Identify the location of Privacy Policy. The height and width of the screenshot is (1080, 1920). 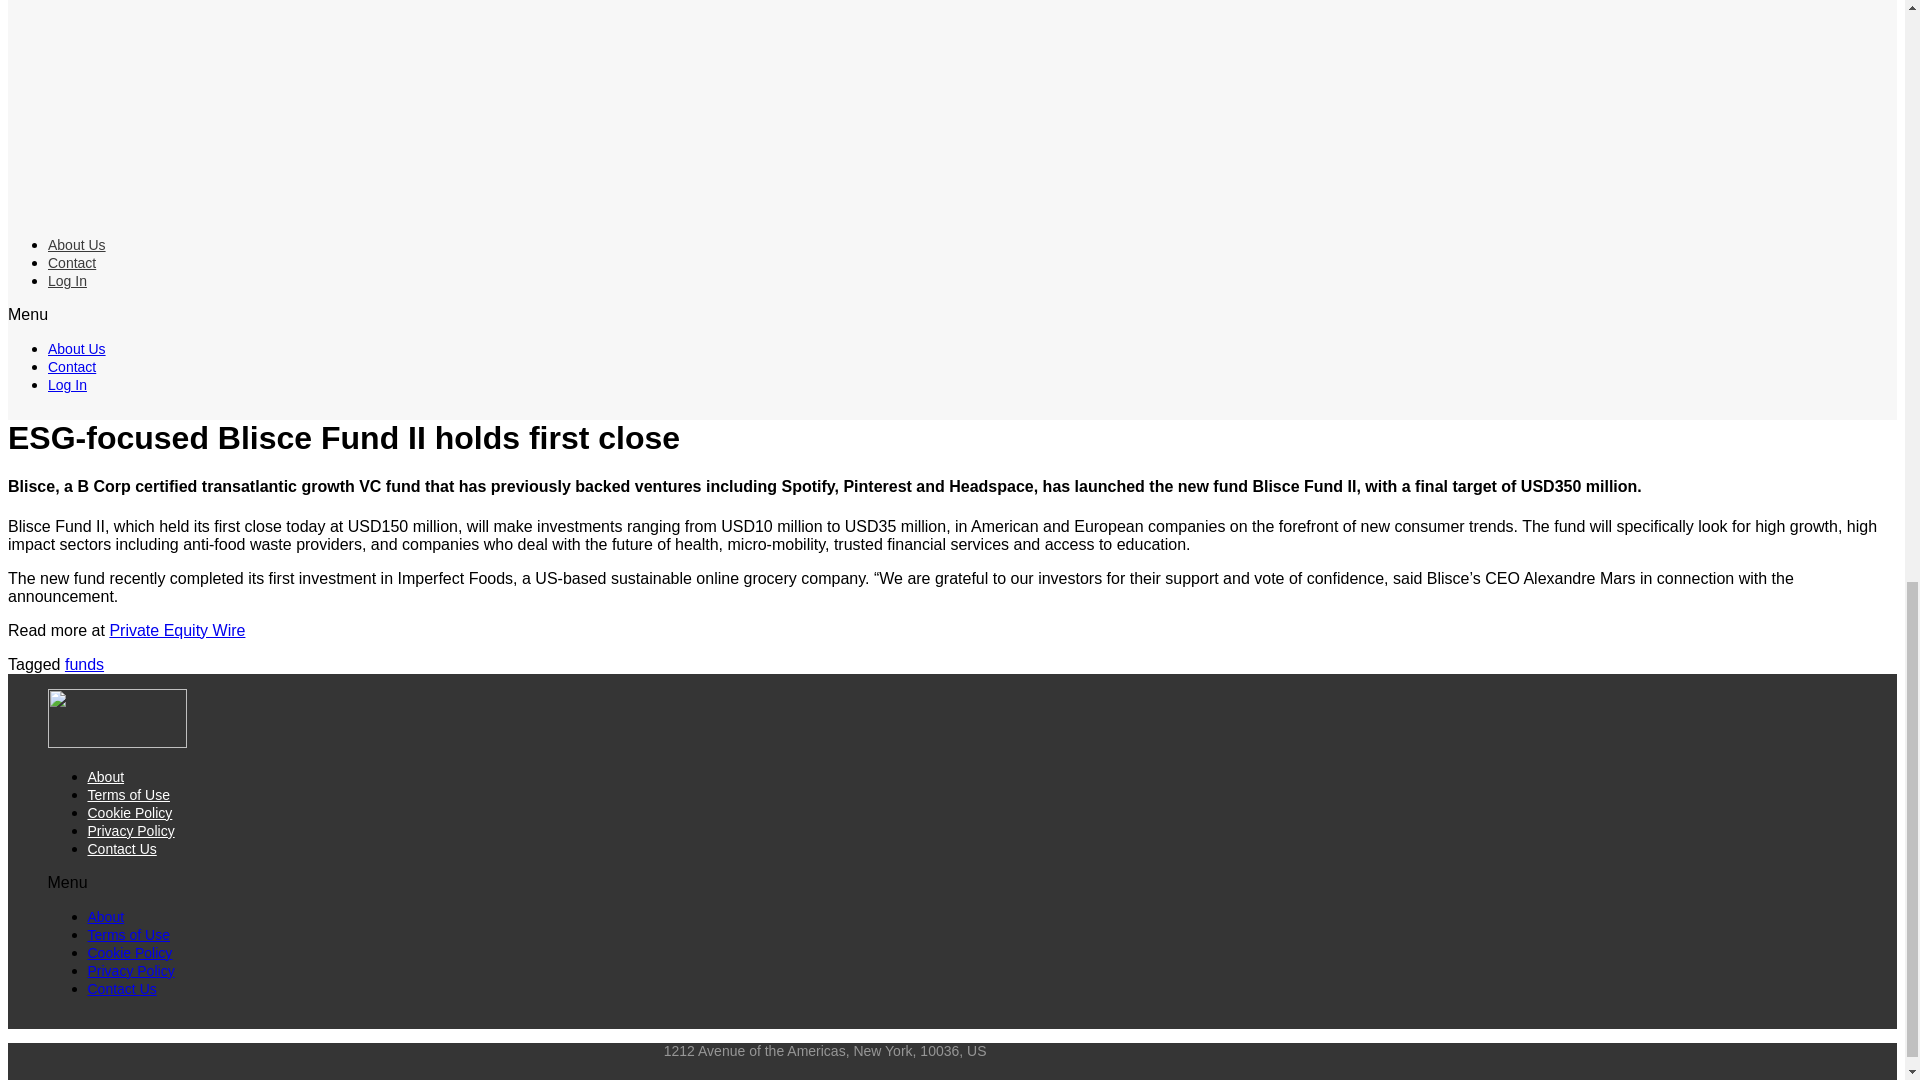
(131, 830).